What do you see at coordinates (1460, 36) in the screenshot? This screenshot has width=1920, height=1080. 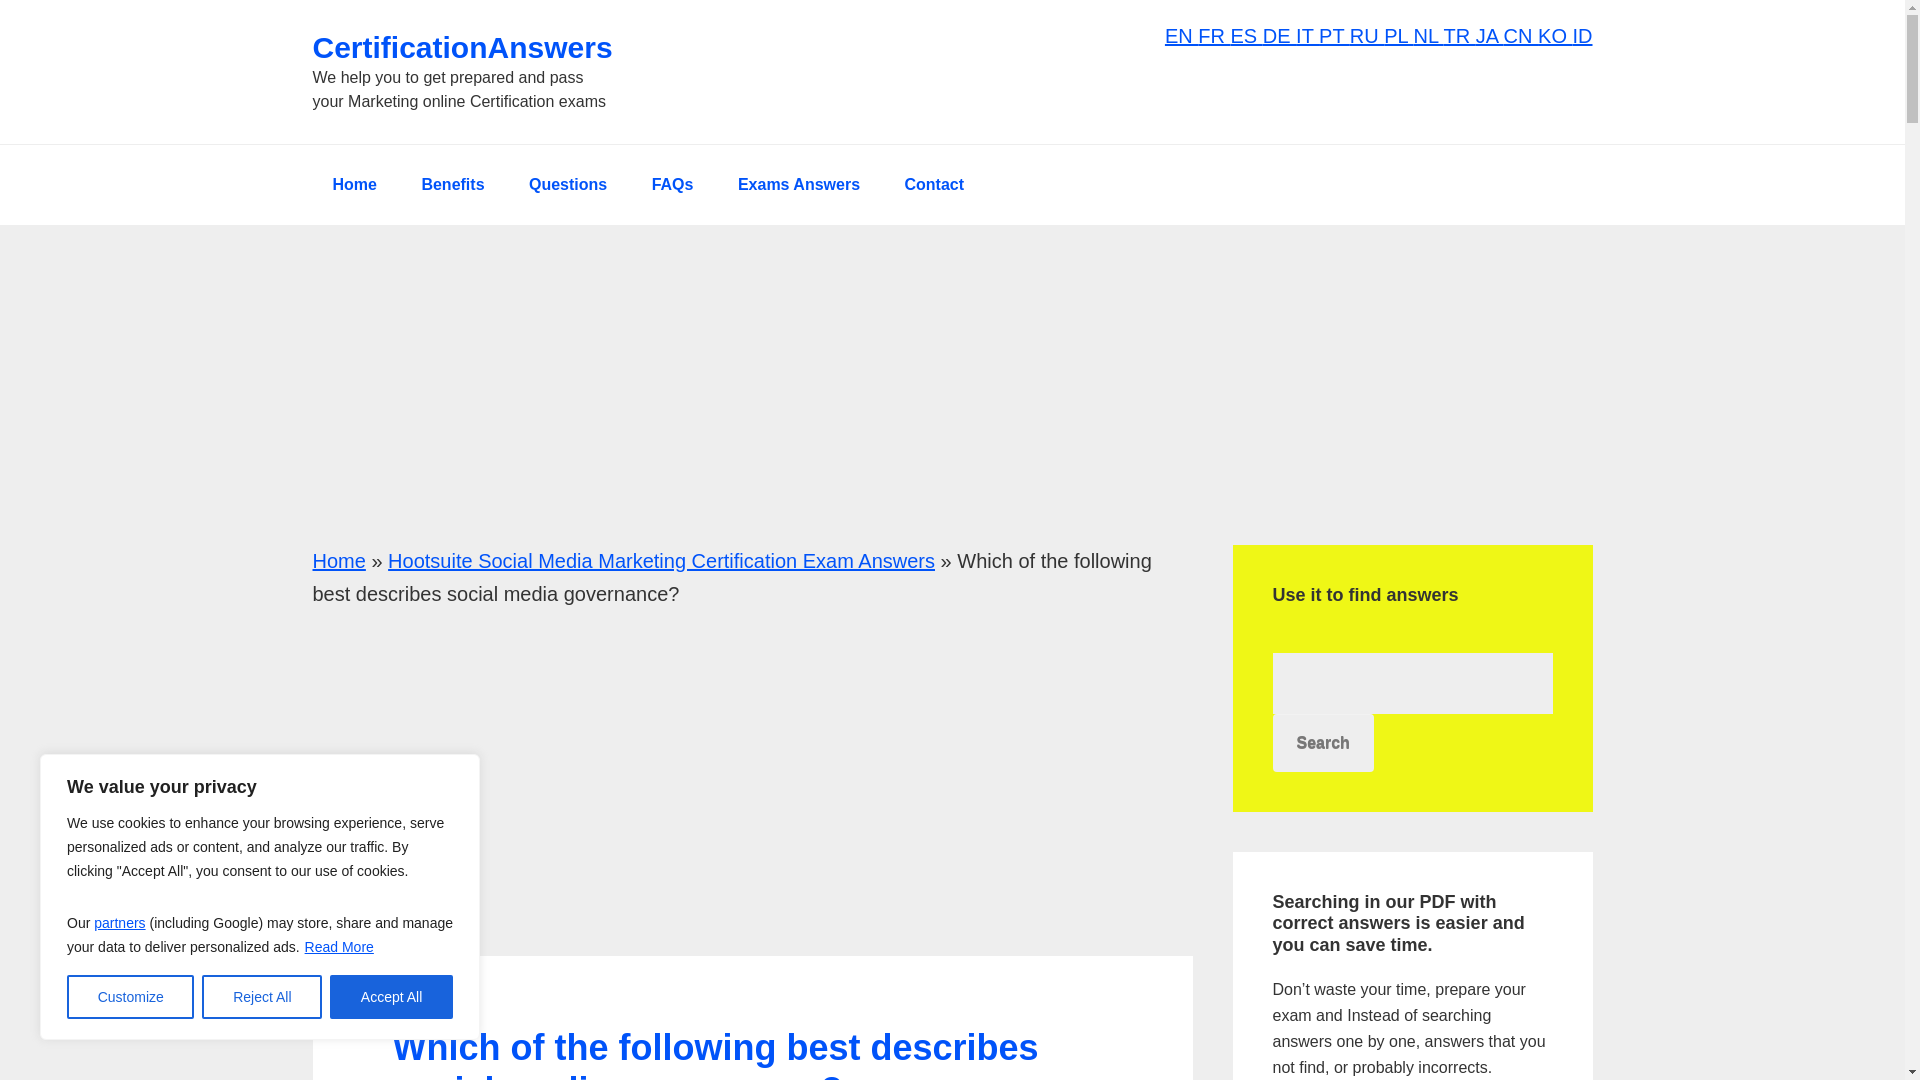 I see `TR` at bounding box center [1460, 36].